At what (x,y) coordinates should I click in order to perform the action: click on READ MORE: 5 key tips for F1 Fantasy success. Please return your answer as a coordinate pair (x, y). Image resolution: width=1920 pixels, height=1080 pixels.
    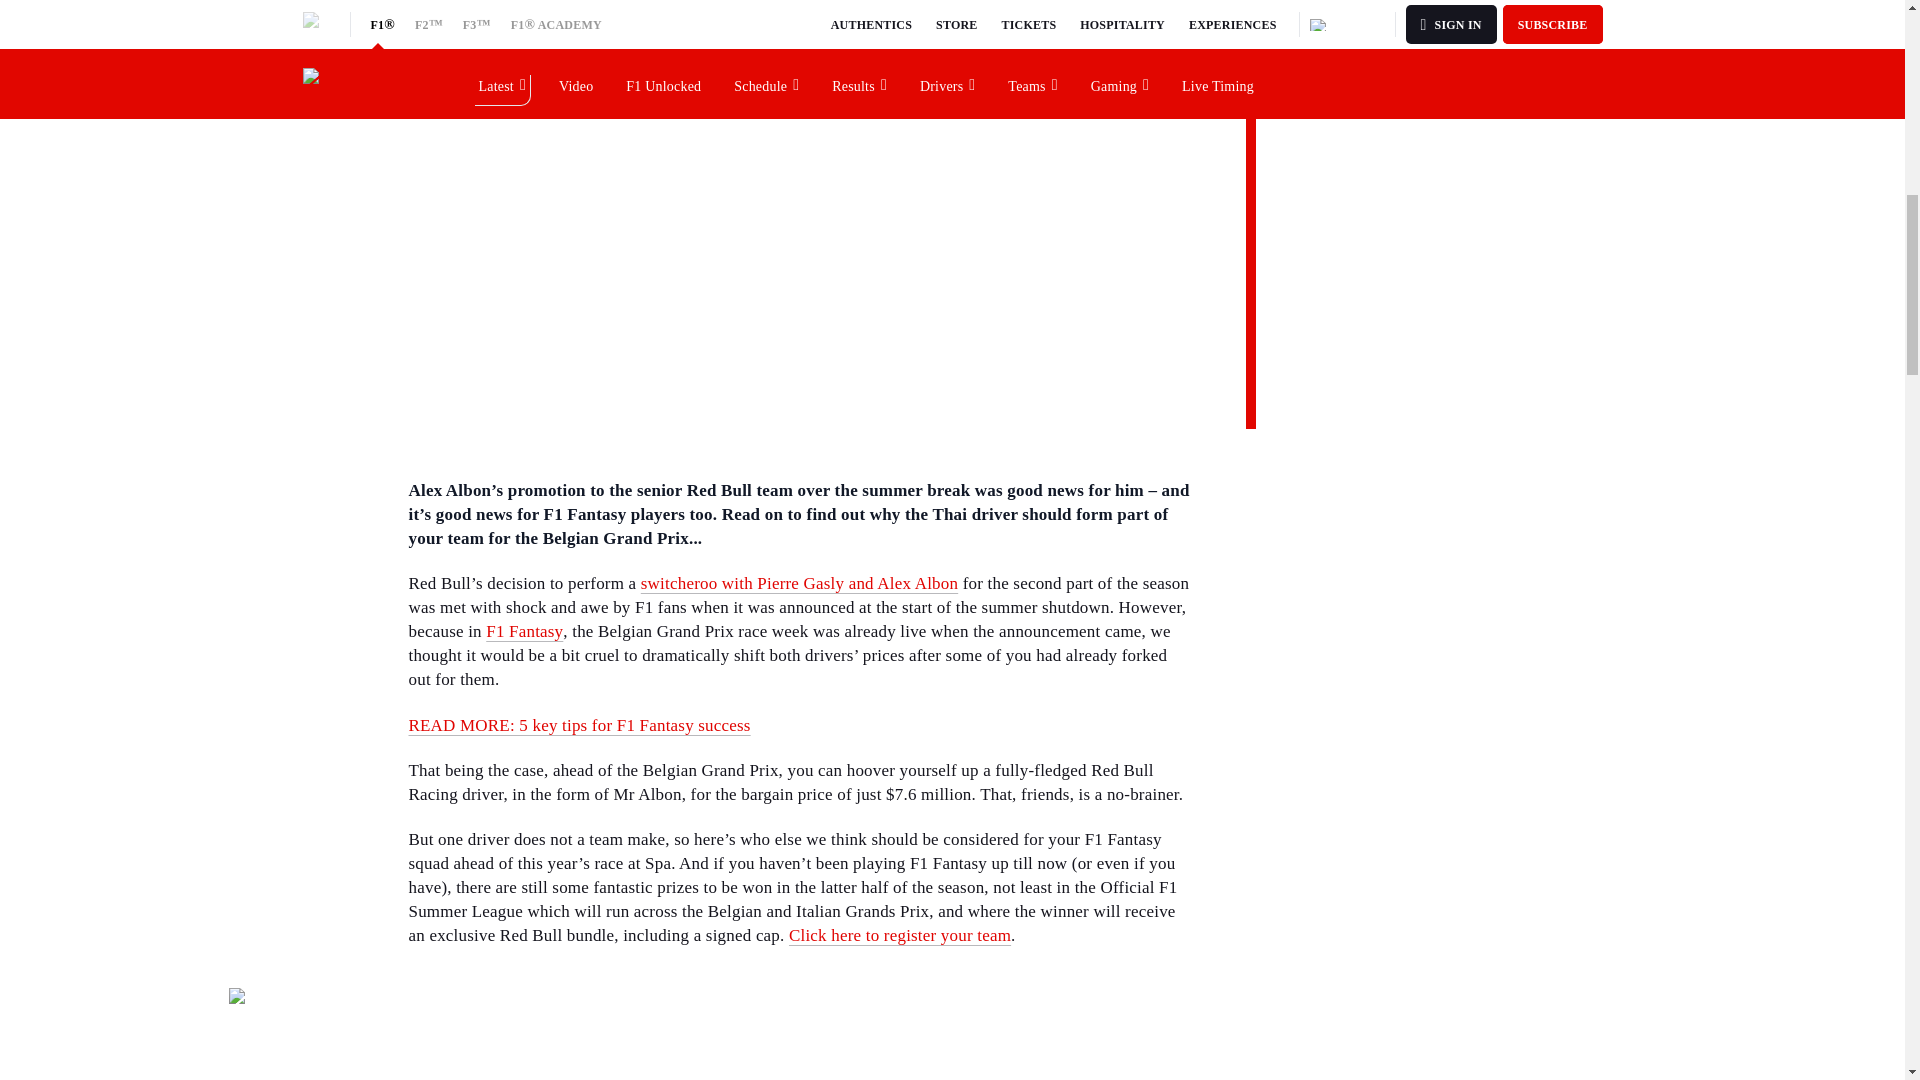
    Looking at the image, I should click on (578, 726).